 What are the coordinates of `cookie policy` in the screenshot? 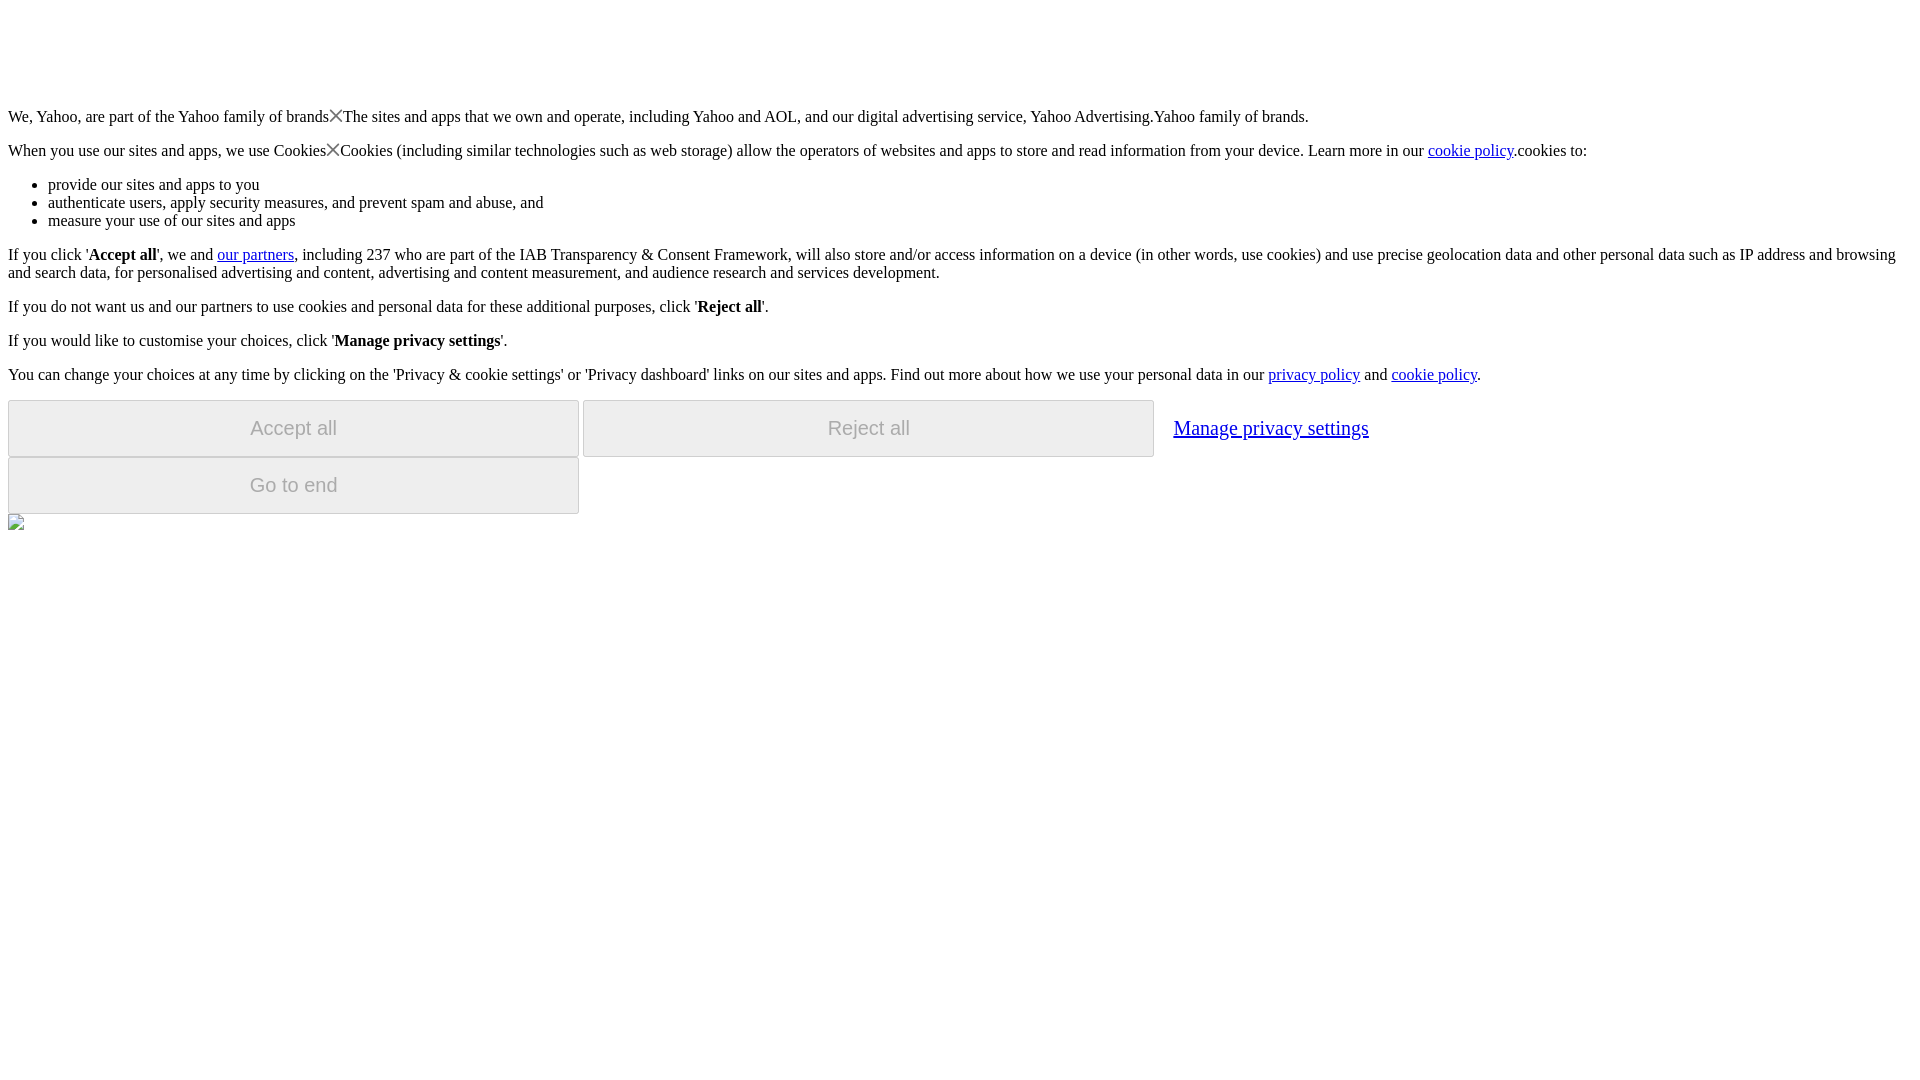 It's located at (1433, 374).